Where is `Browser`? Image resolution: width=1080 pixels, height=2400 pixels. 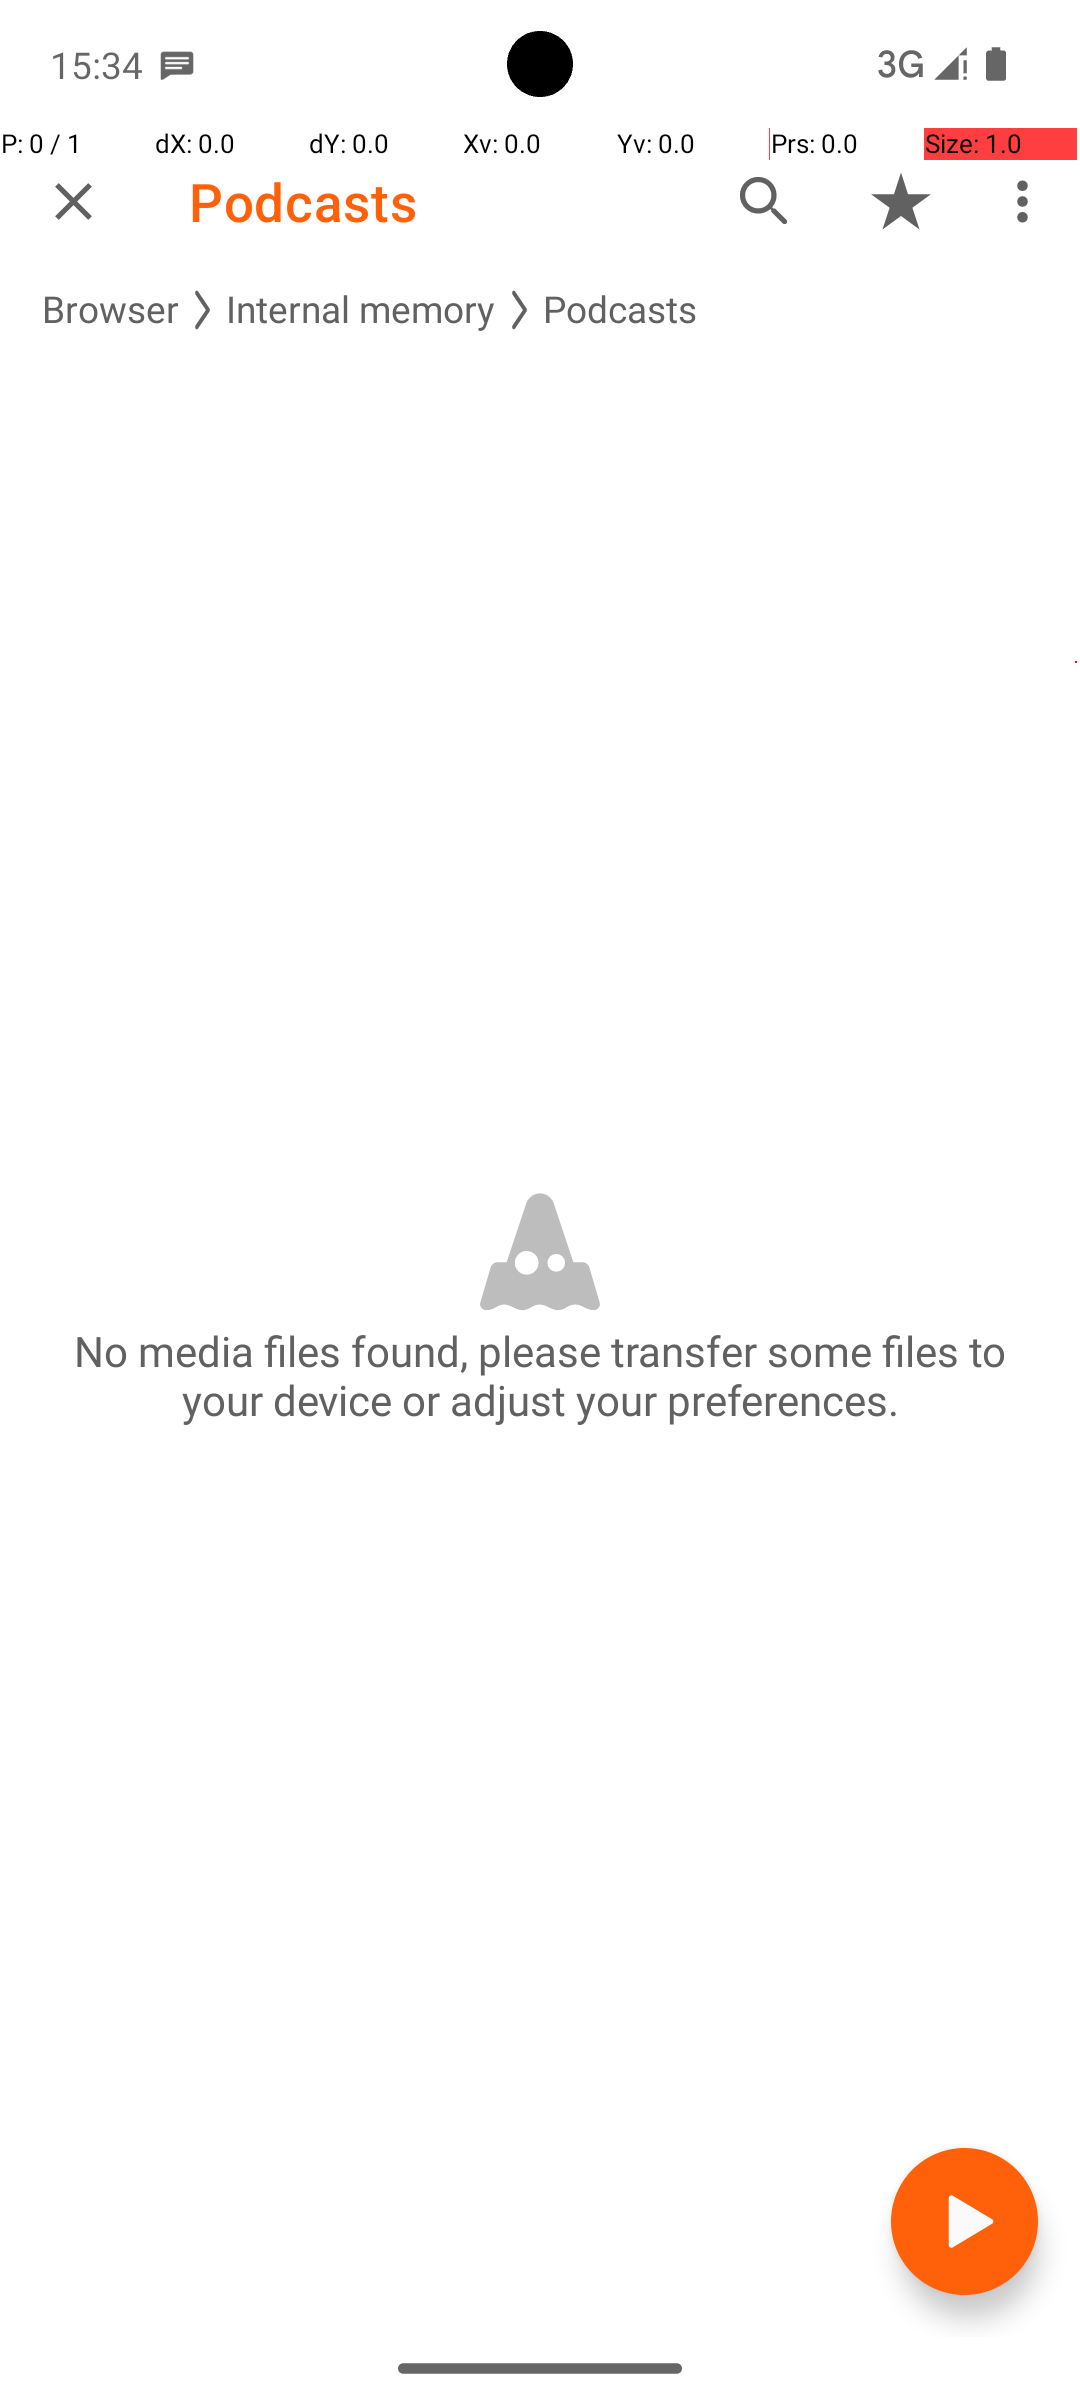
Browser is located at coordinates (110, 310).